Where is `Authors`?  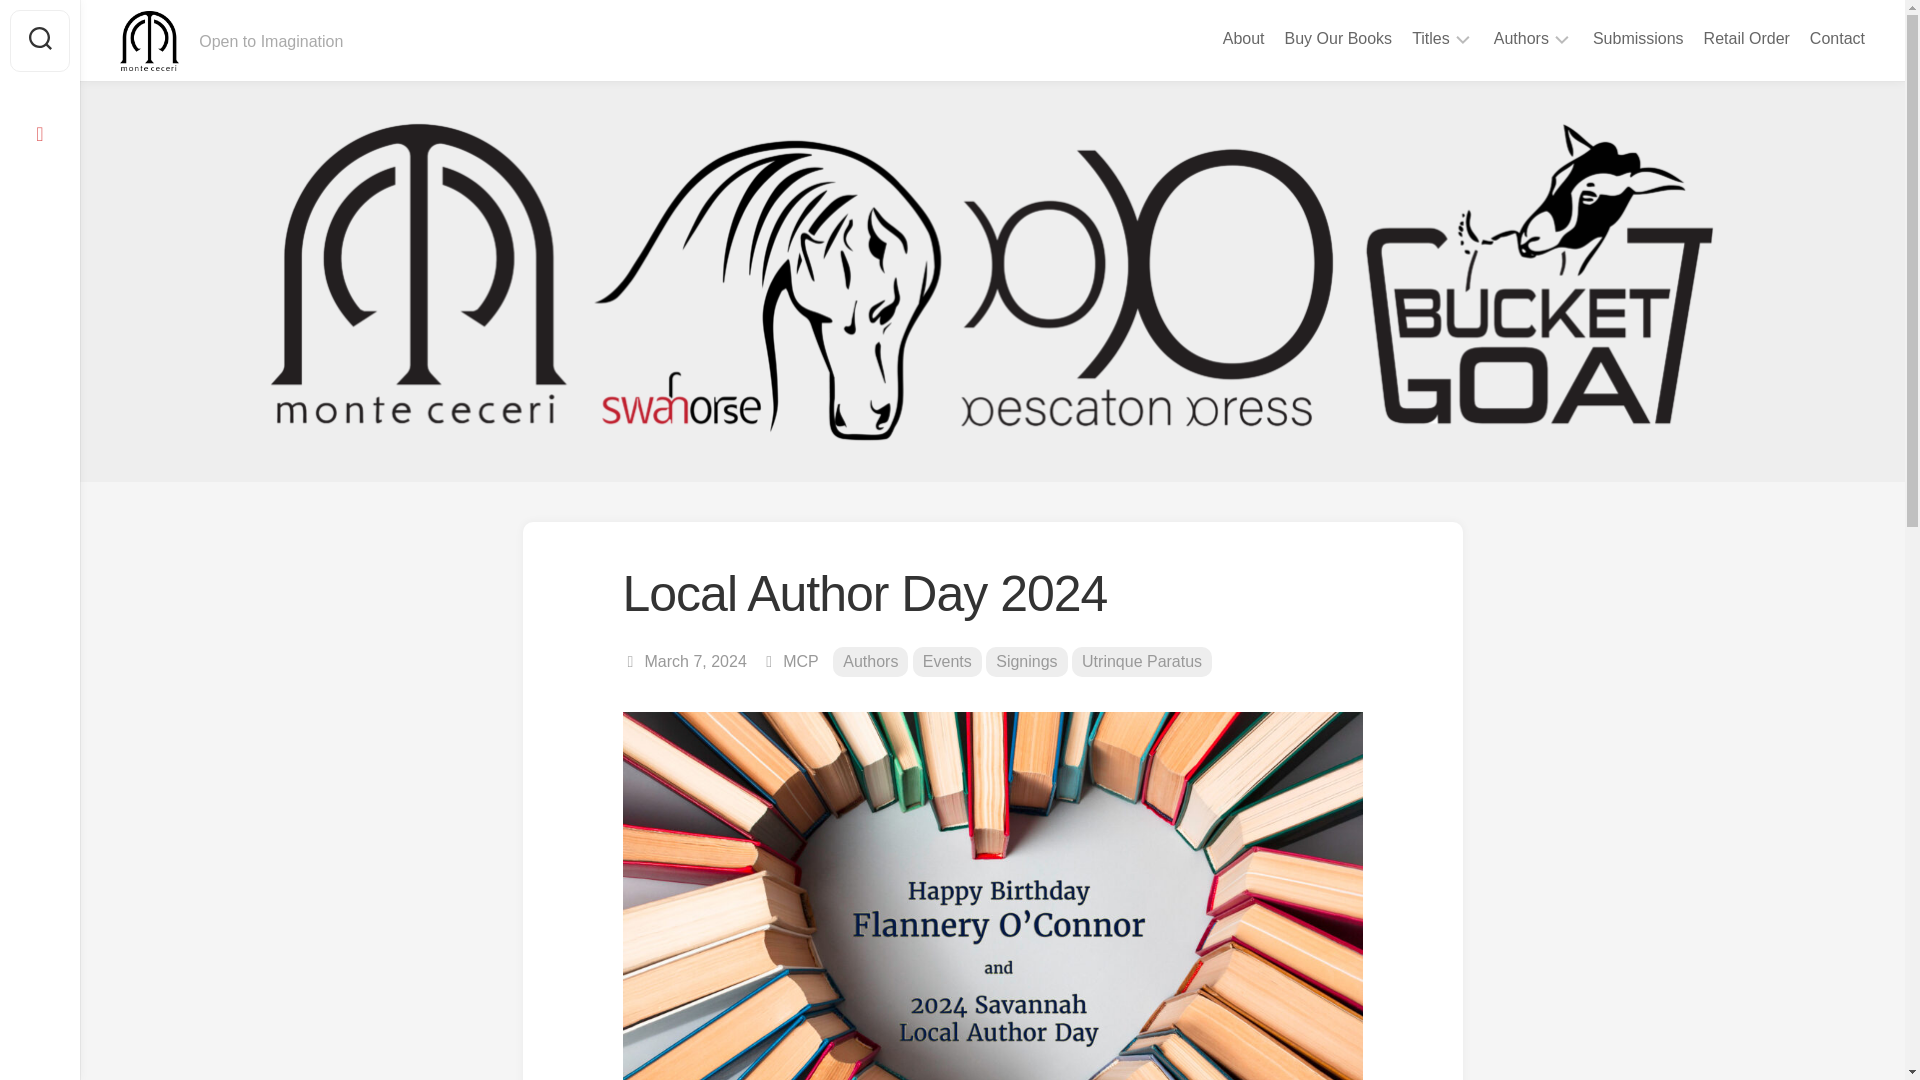
Authors is located at coordinates (1521, 38).